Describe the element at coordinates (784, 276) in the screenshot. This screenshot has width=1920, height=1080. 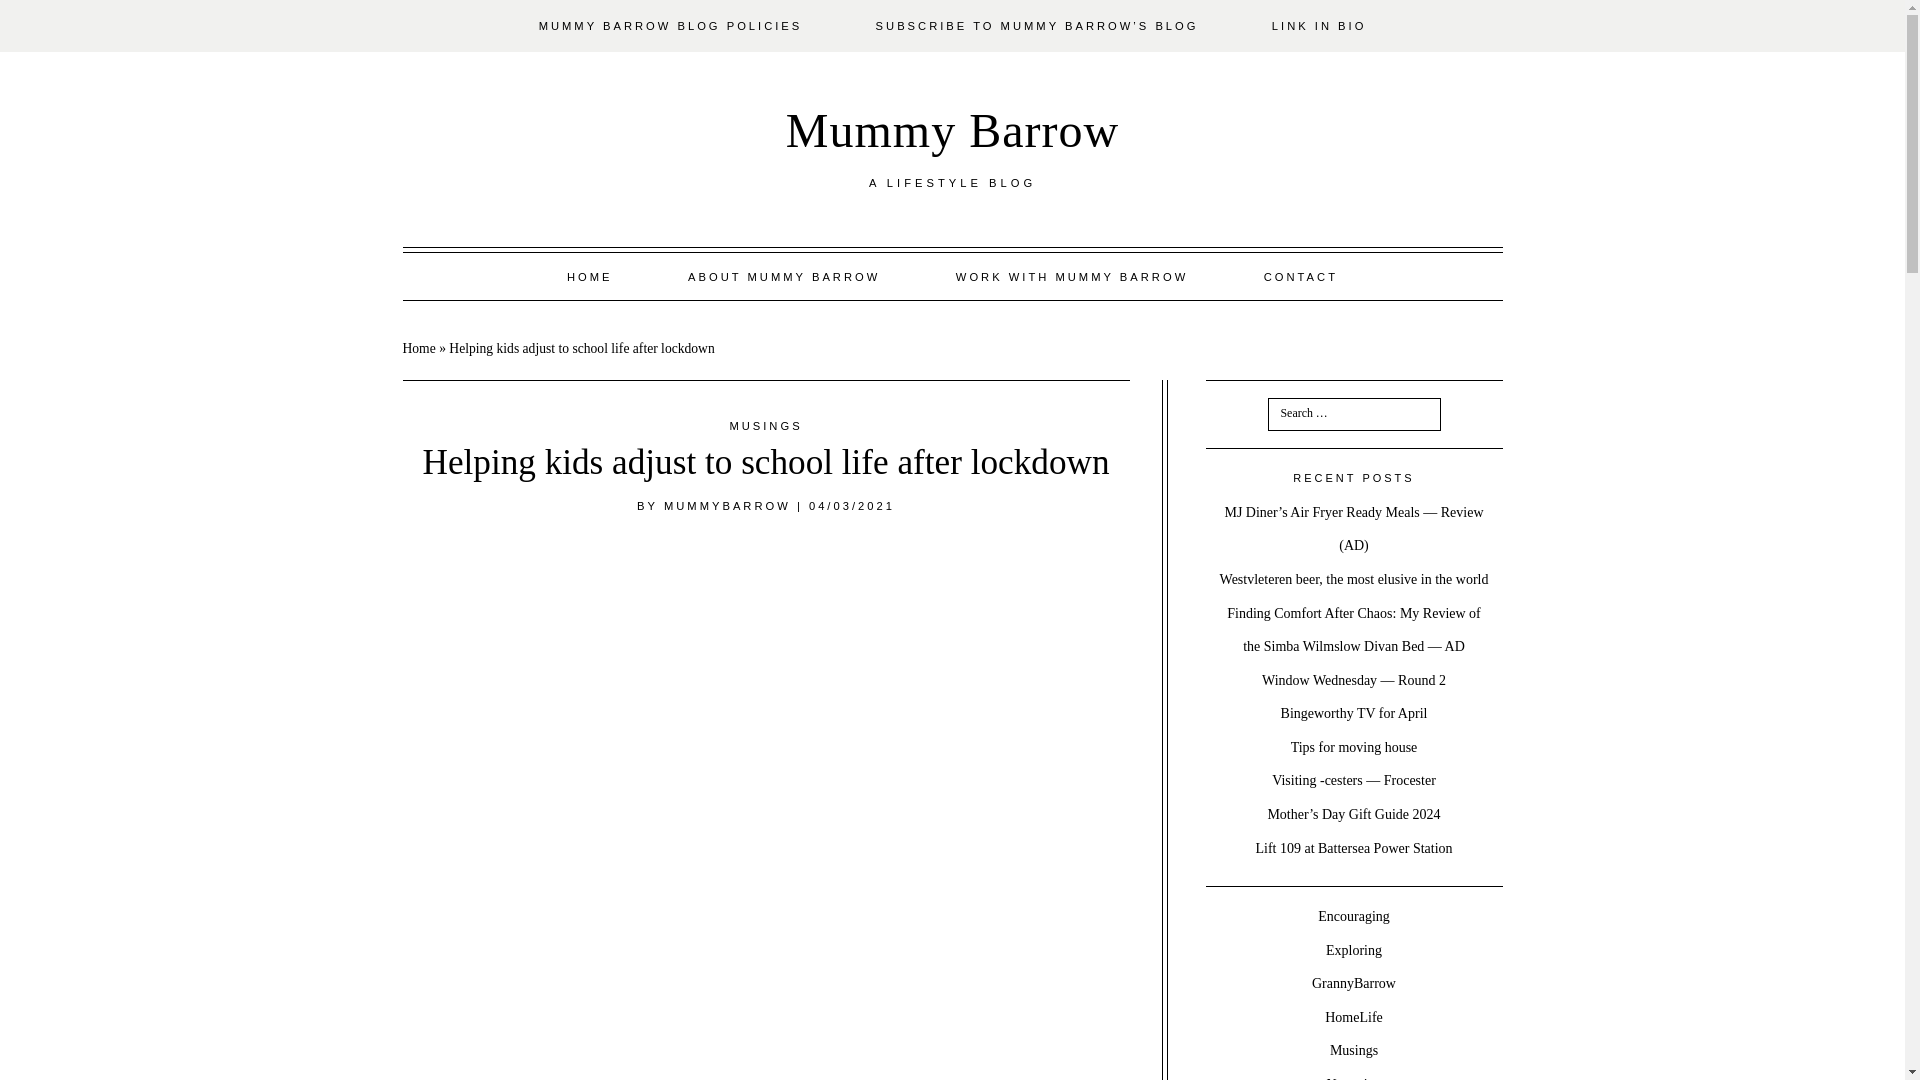
I see `ABOUT MUMMY BARROW` at that location.